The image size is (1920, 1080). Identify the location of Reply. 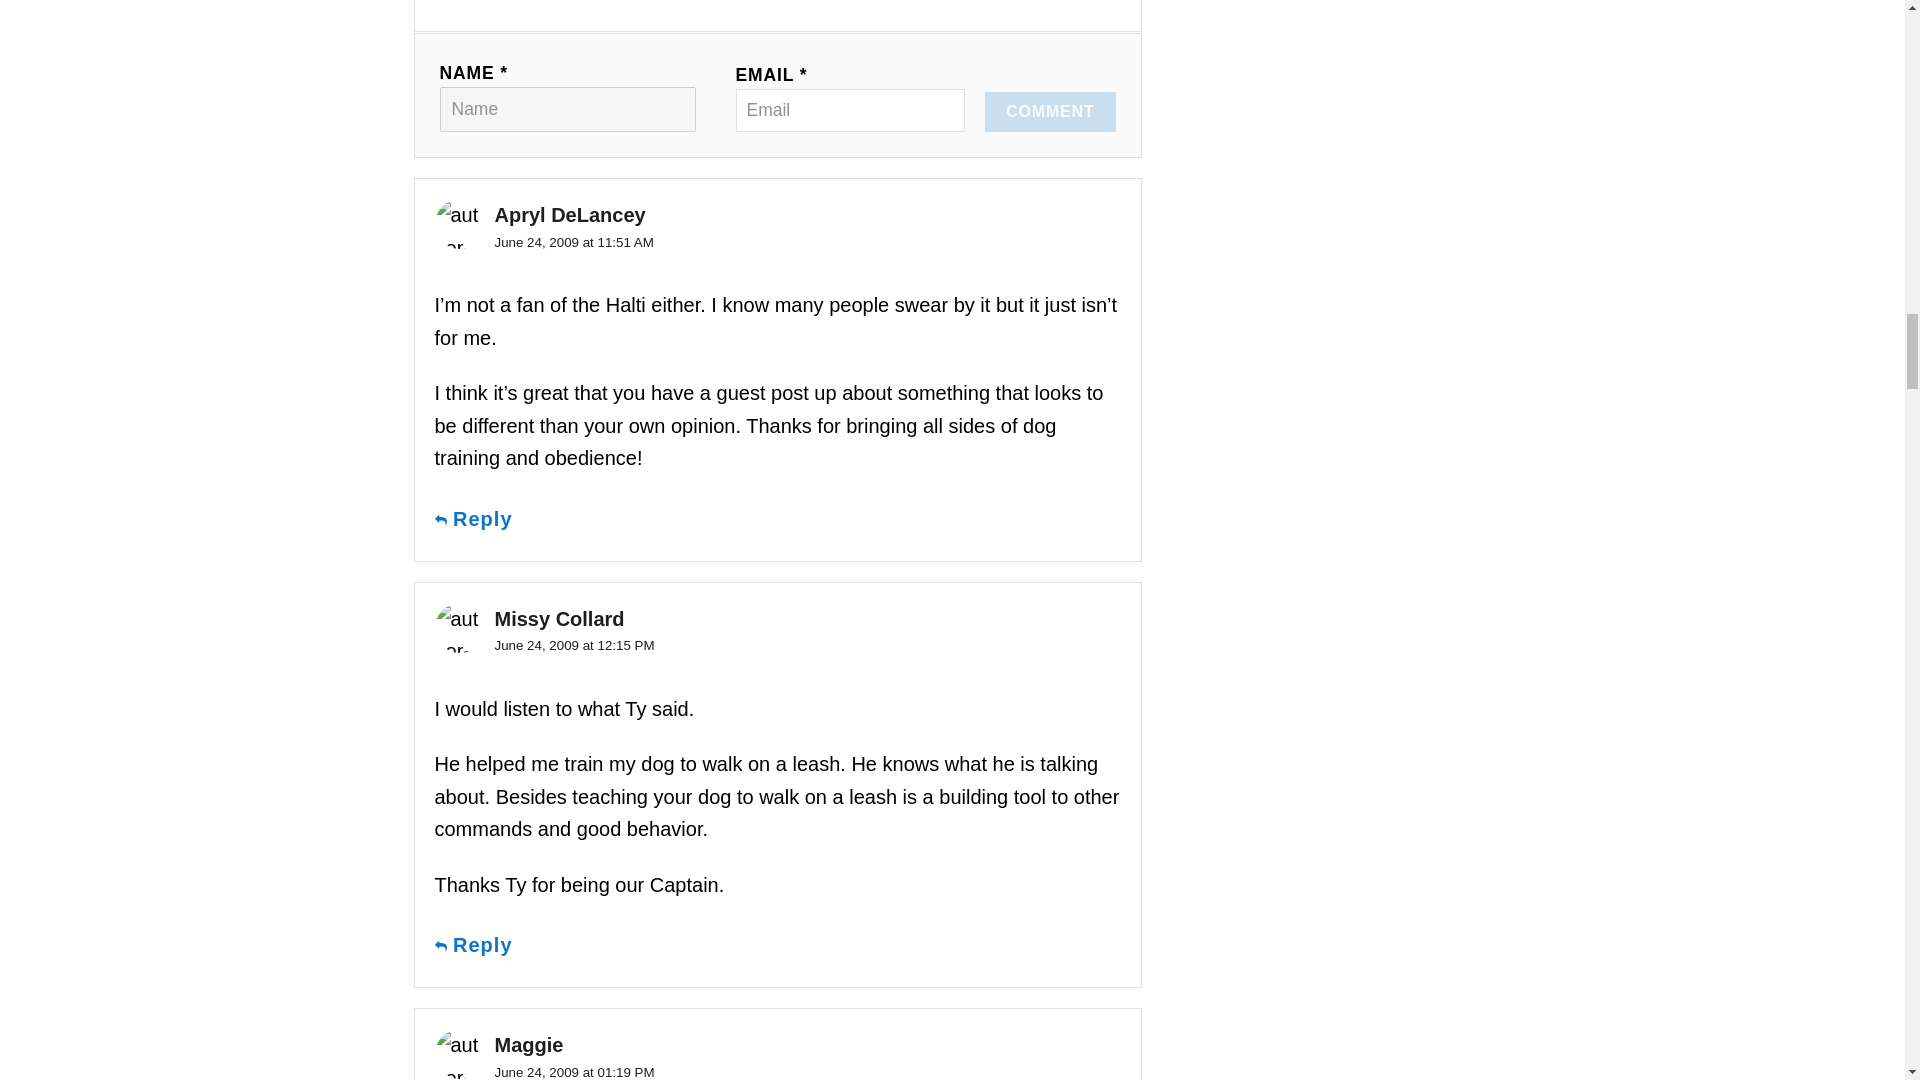
(482, 945).